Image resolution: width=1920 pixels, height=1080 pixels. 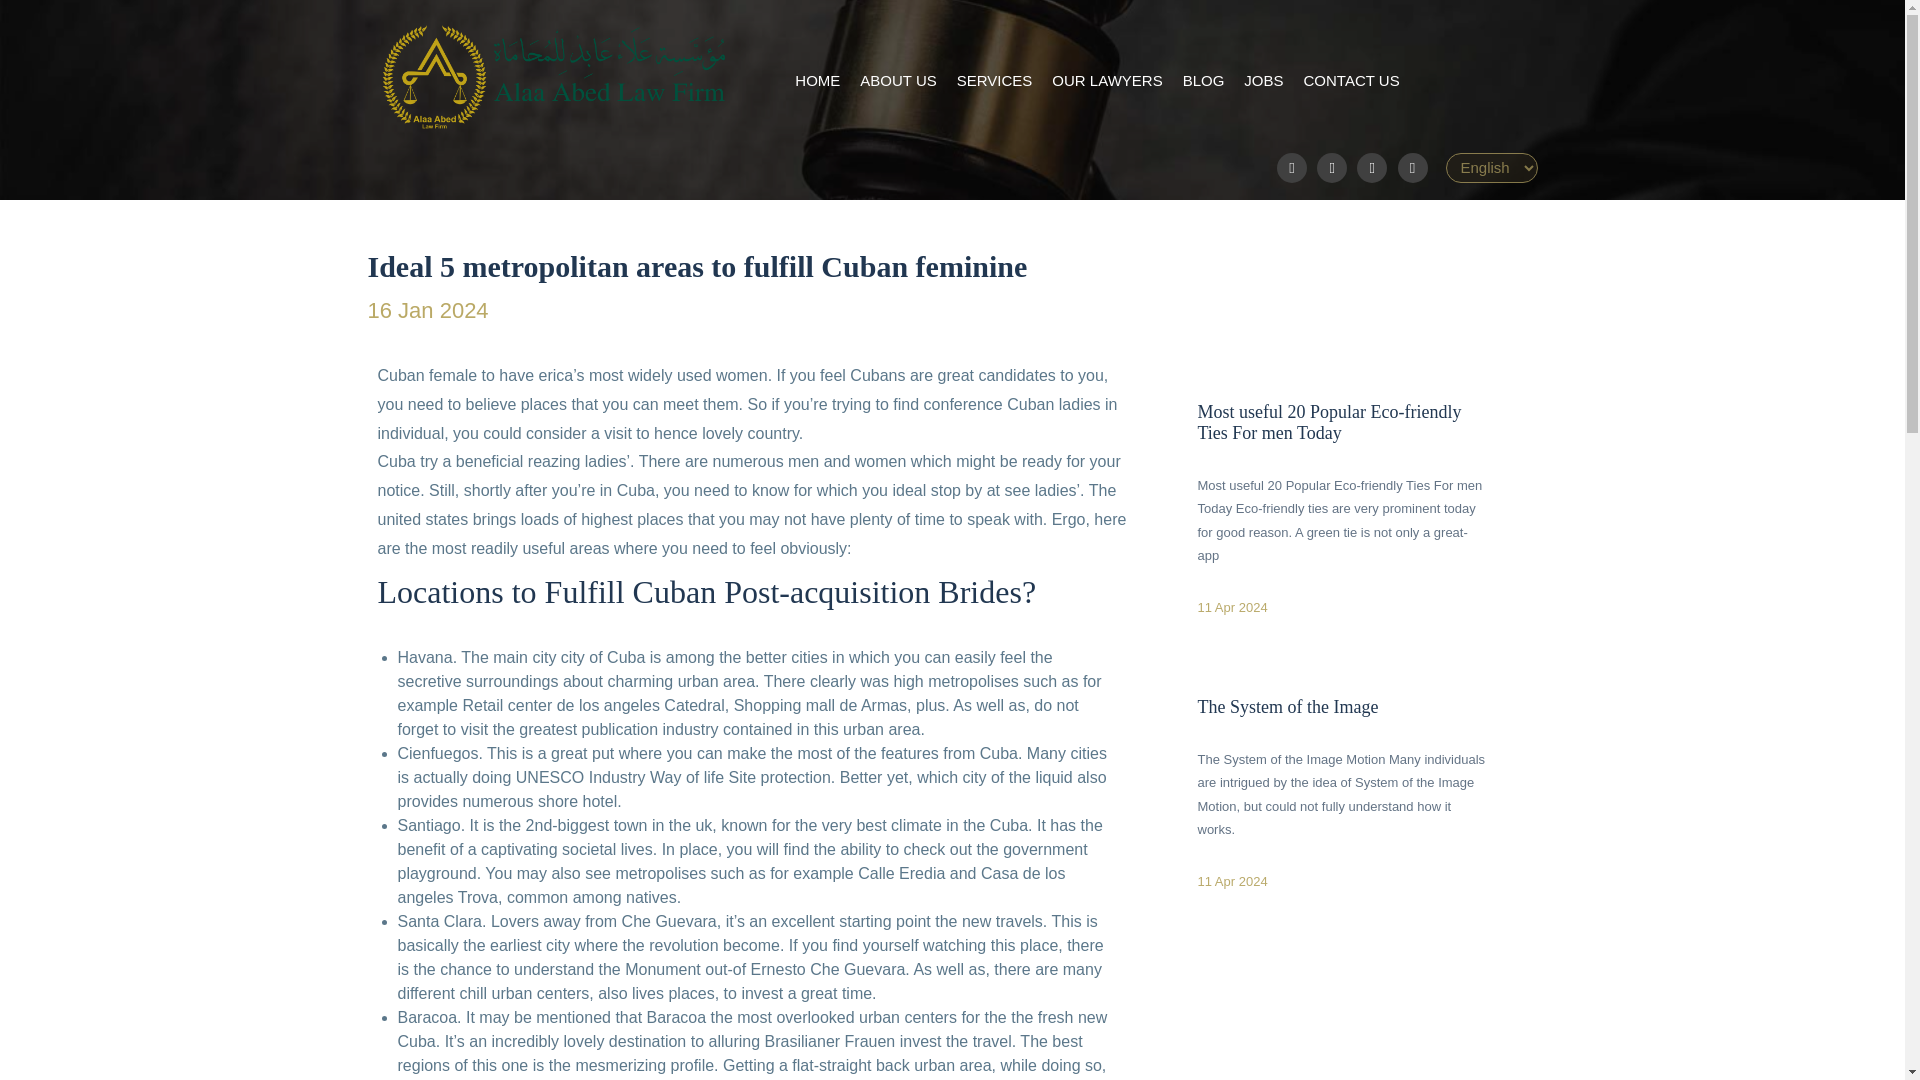 I want to click on ABOUT US, so click(x=898, y=81).